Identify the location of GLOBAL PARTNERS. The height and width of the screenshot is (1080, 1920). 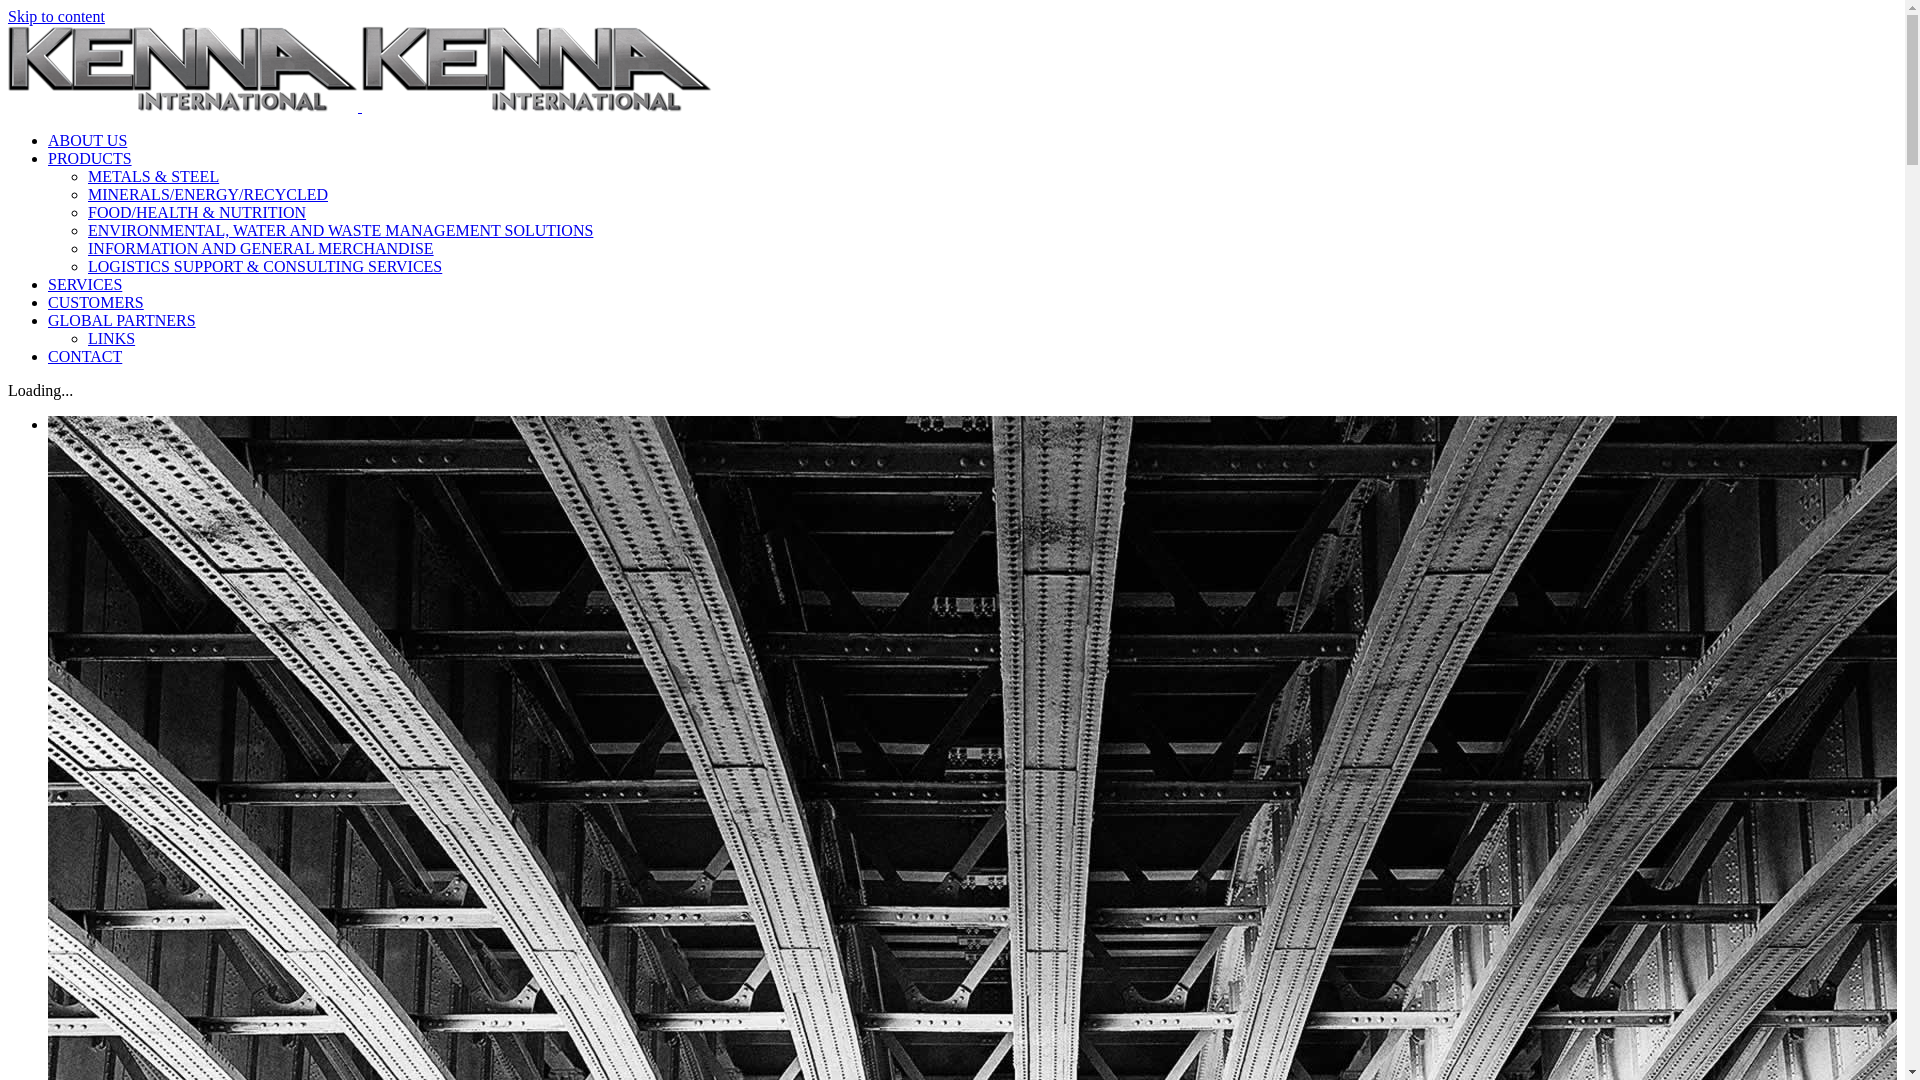
(122, 320).